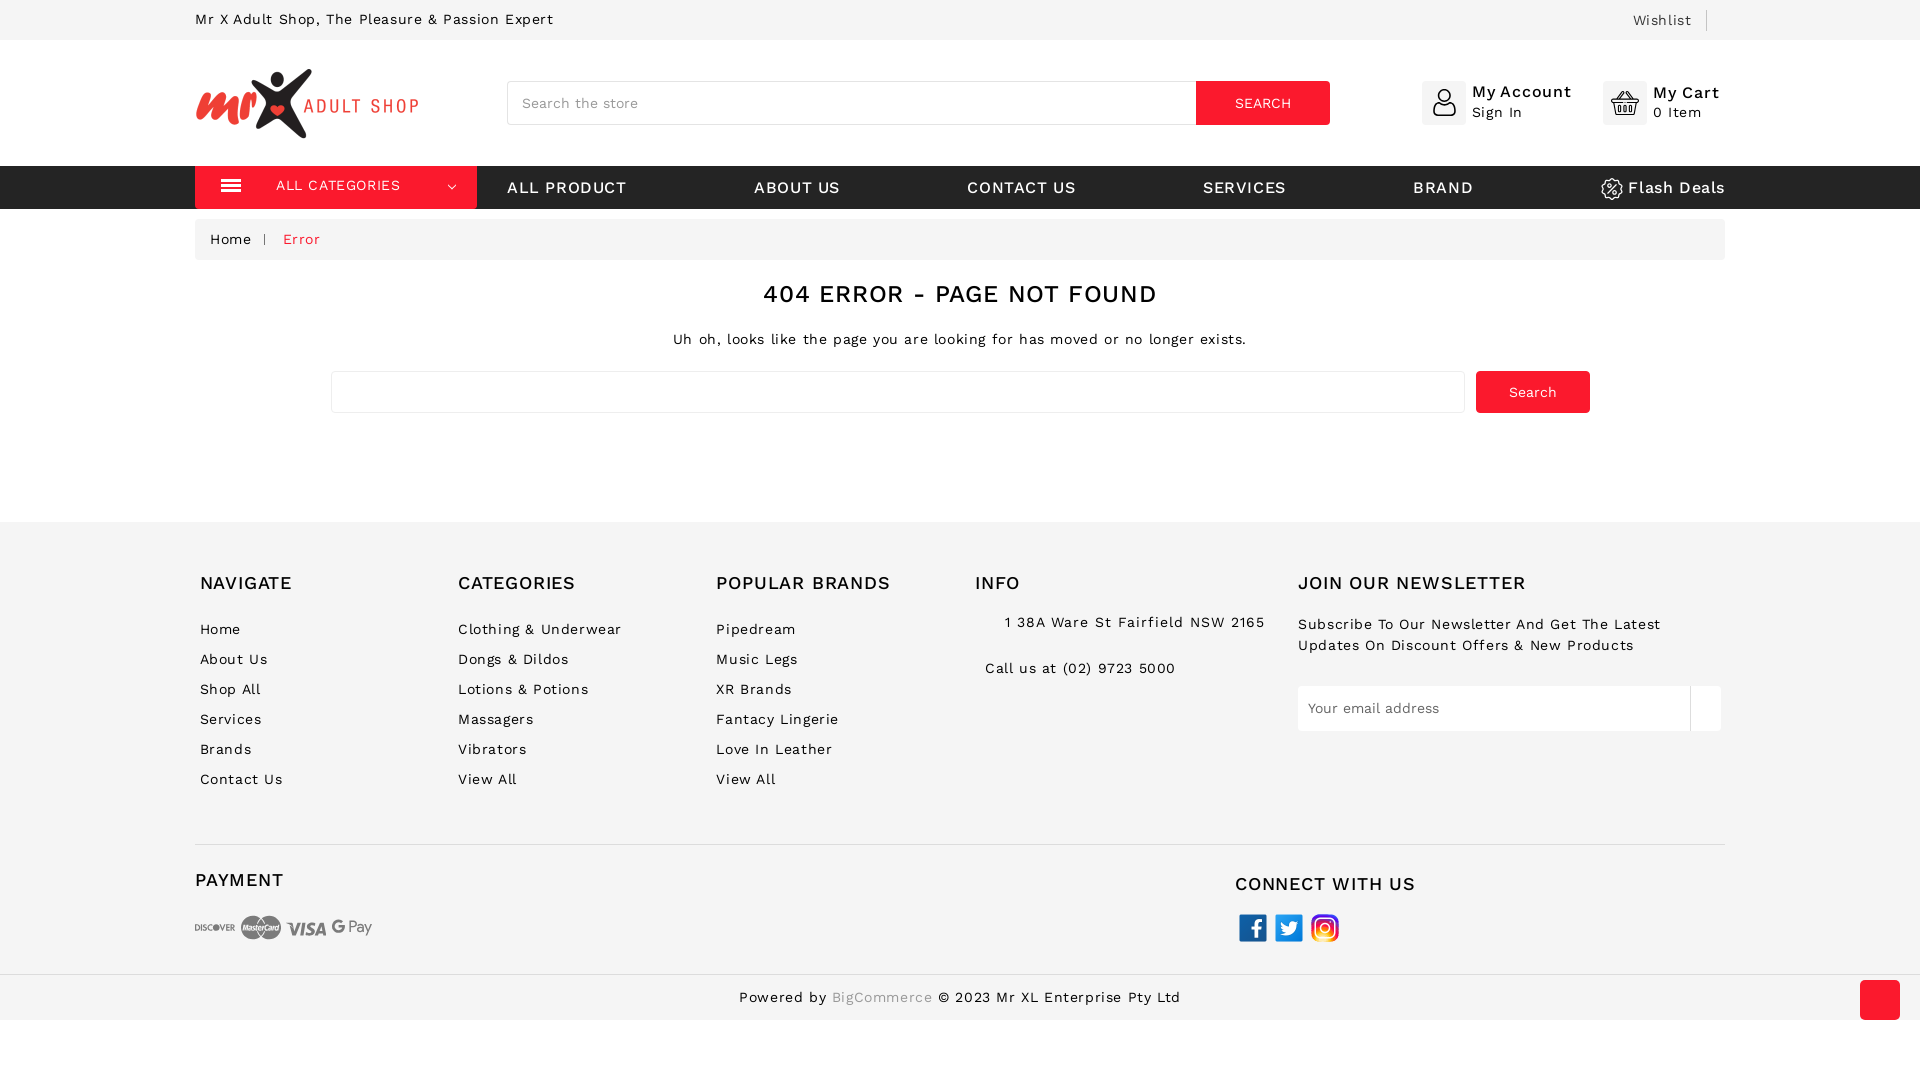 This screenshot has height=1080, width=1920. I want to click on View All, so click(488, 779).